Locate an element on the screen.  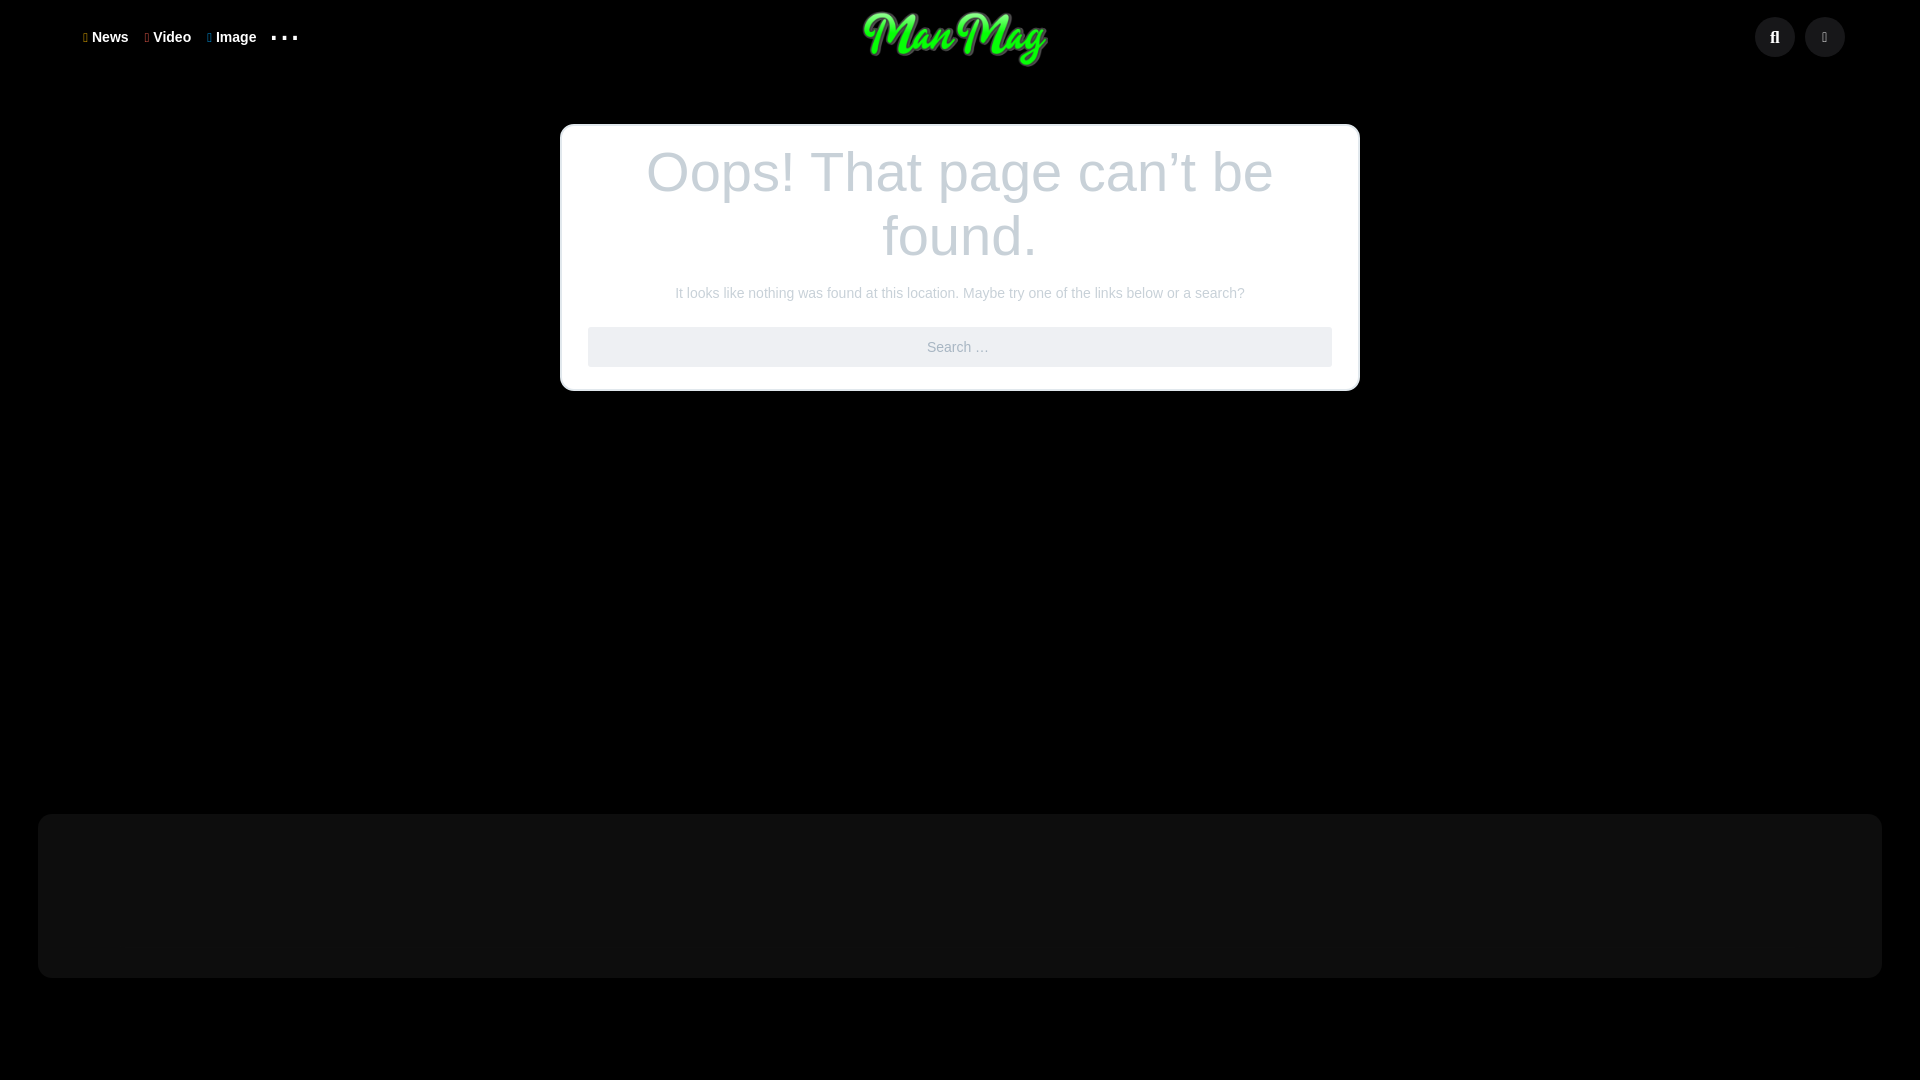
Video is located at coordinates (168, 36).